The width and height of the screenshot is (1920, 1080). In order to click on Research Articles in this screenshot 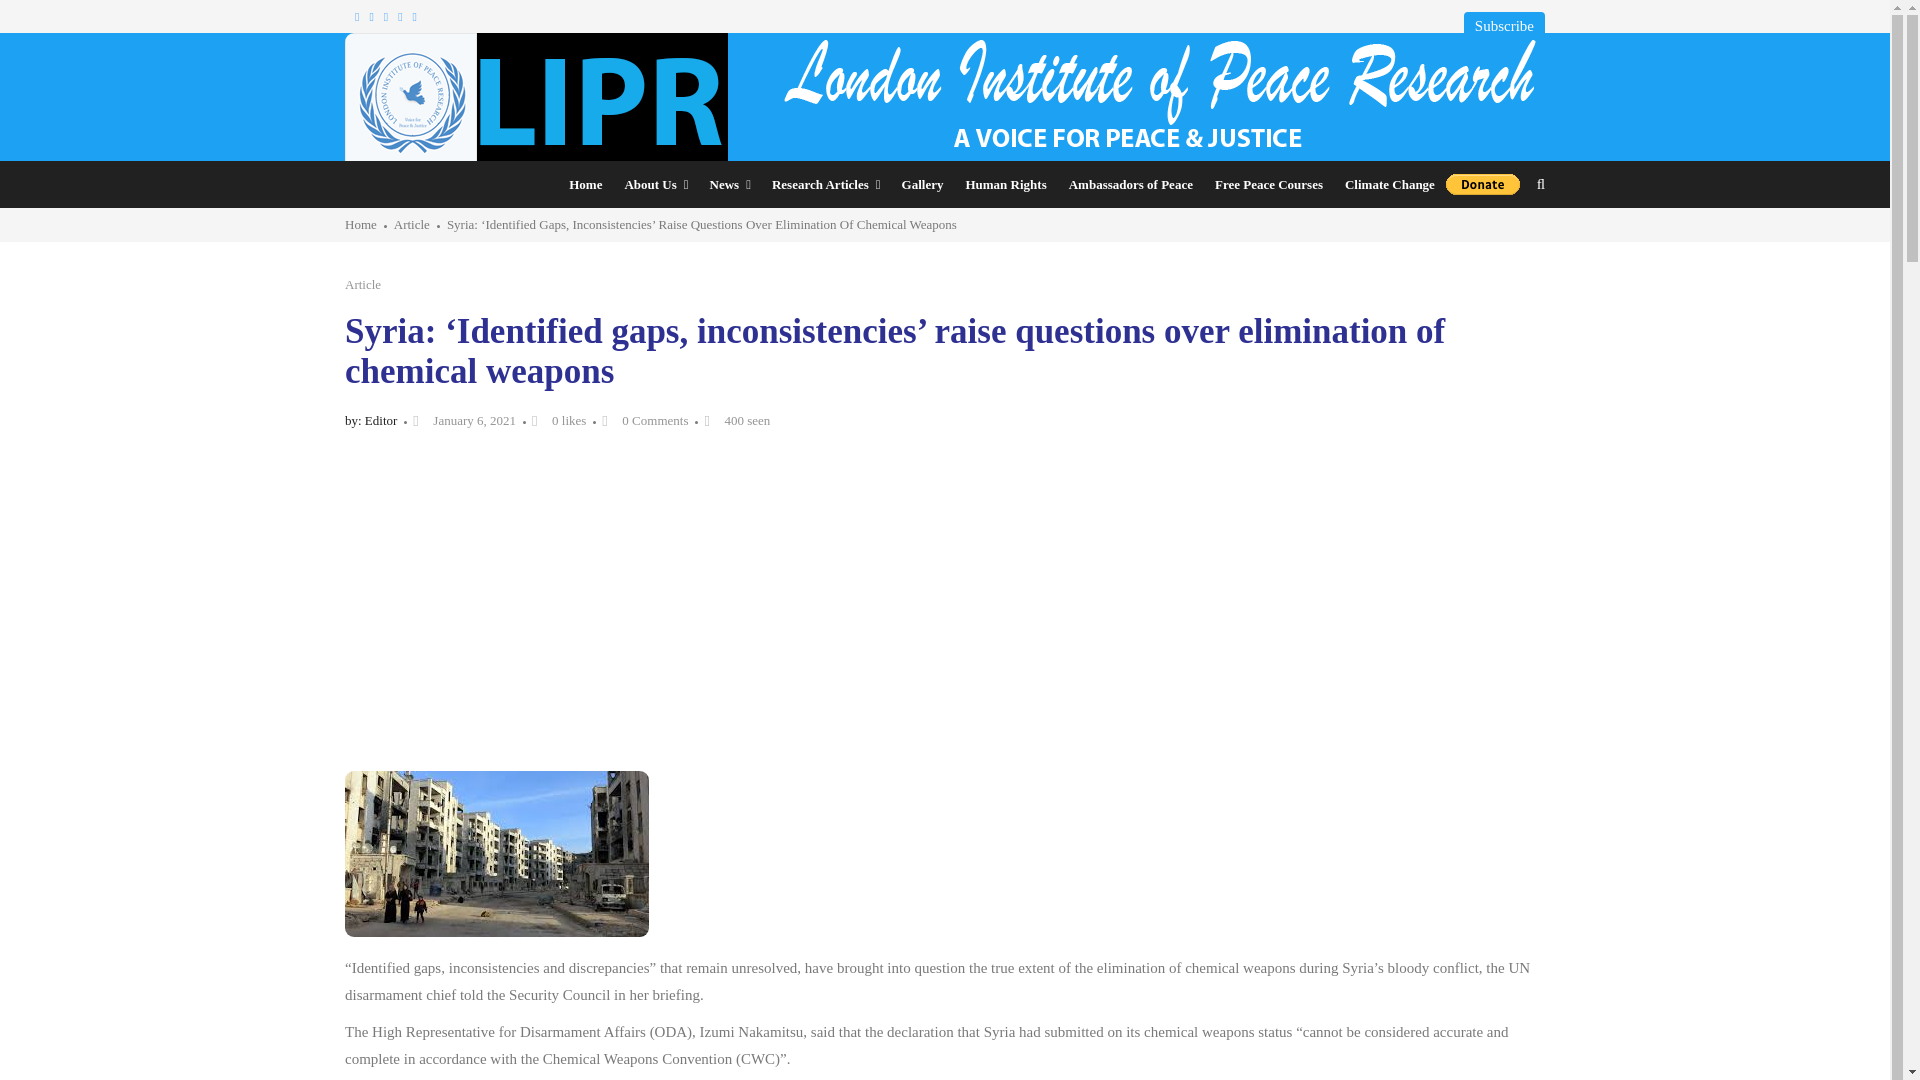, I will do `click(825, 184)`.